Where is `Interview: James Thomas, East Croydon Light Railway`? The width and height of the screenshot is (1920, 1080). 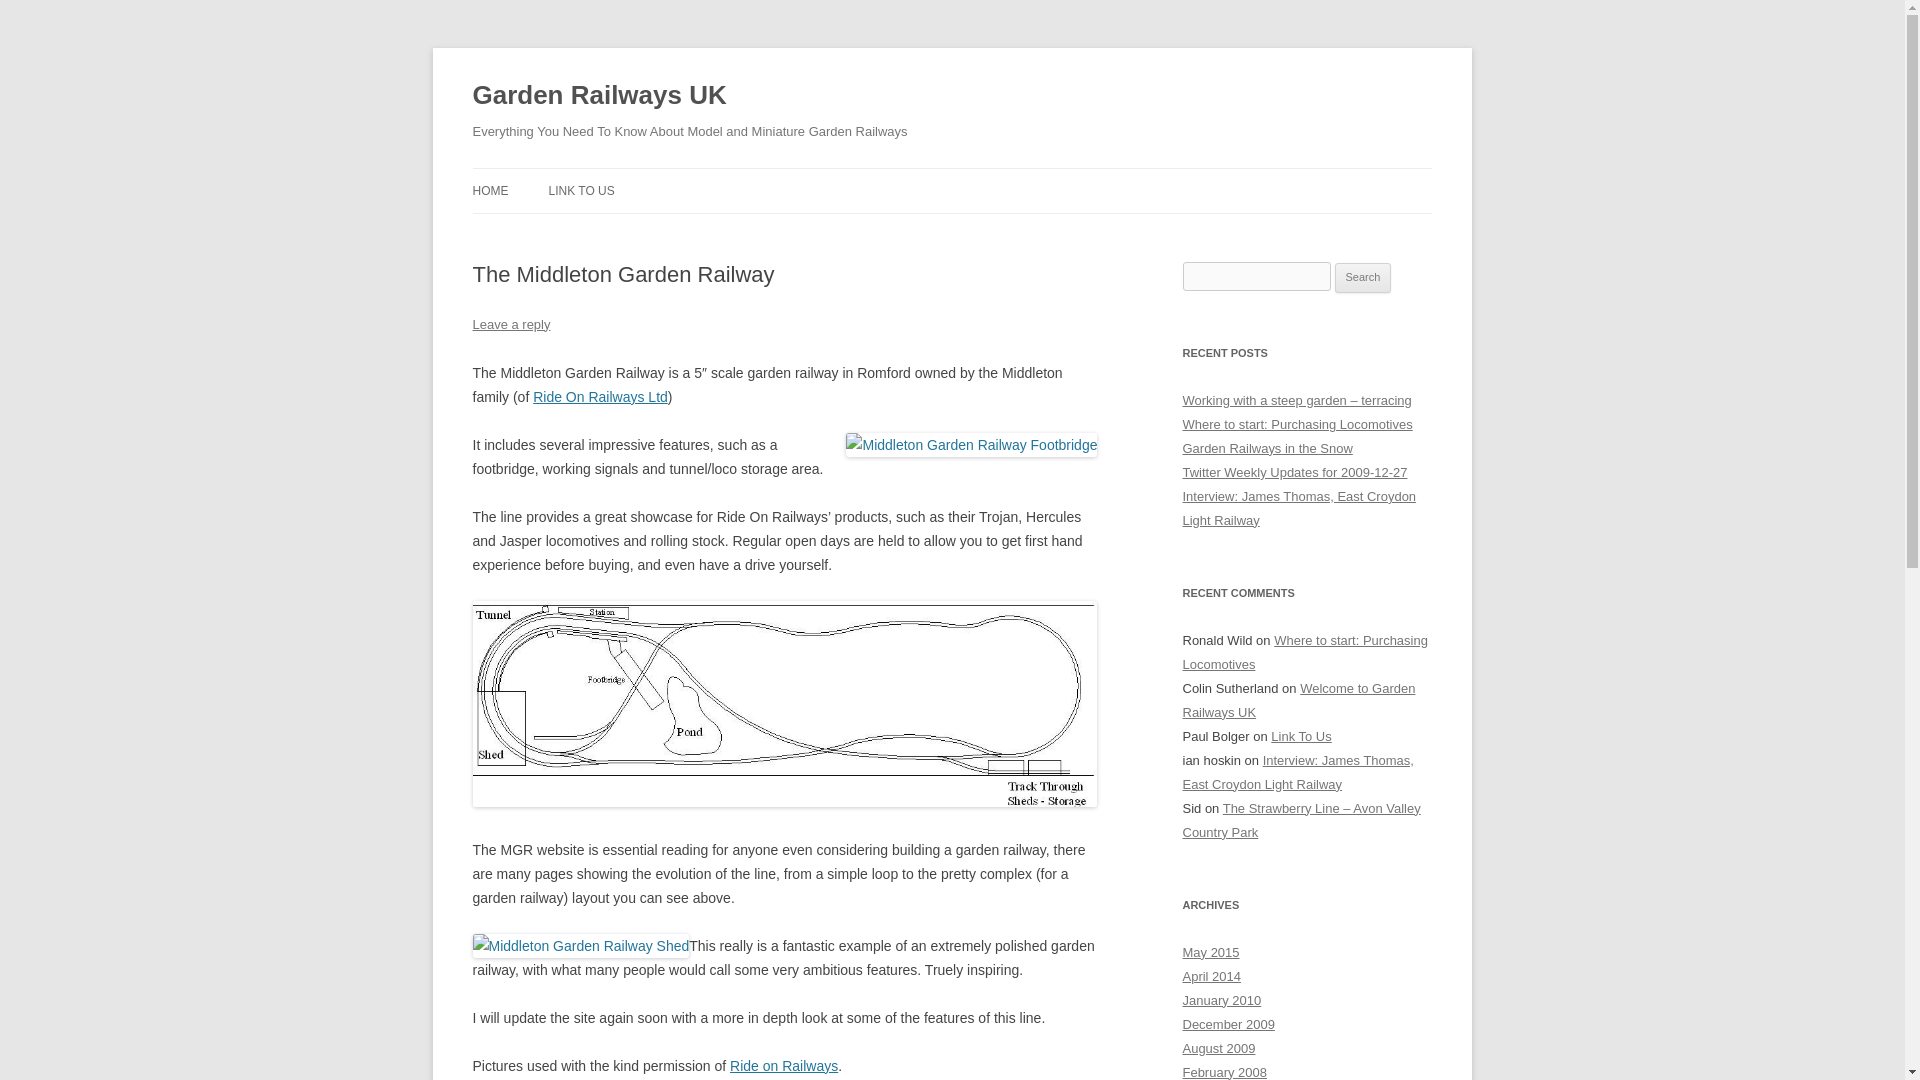 Interview: James Thomas, East Croydon Light Railway is located at coordinates (1299, 508).